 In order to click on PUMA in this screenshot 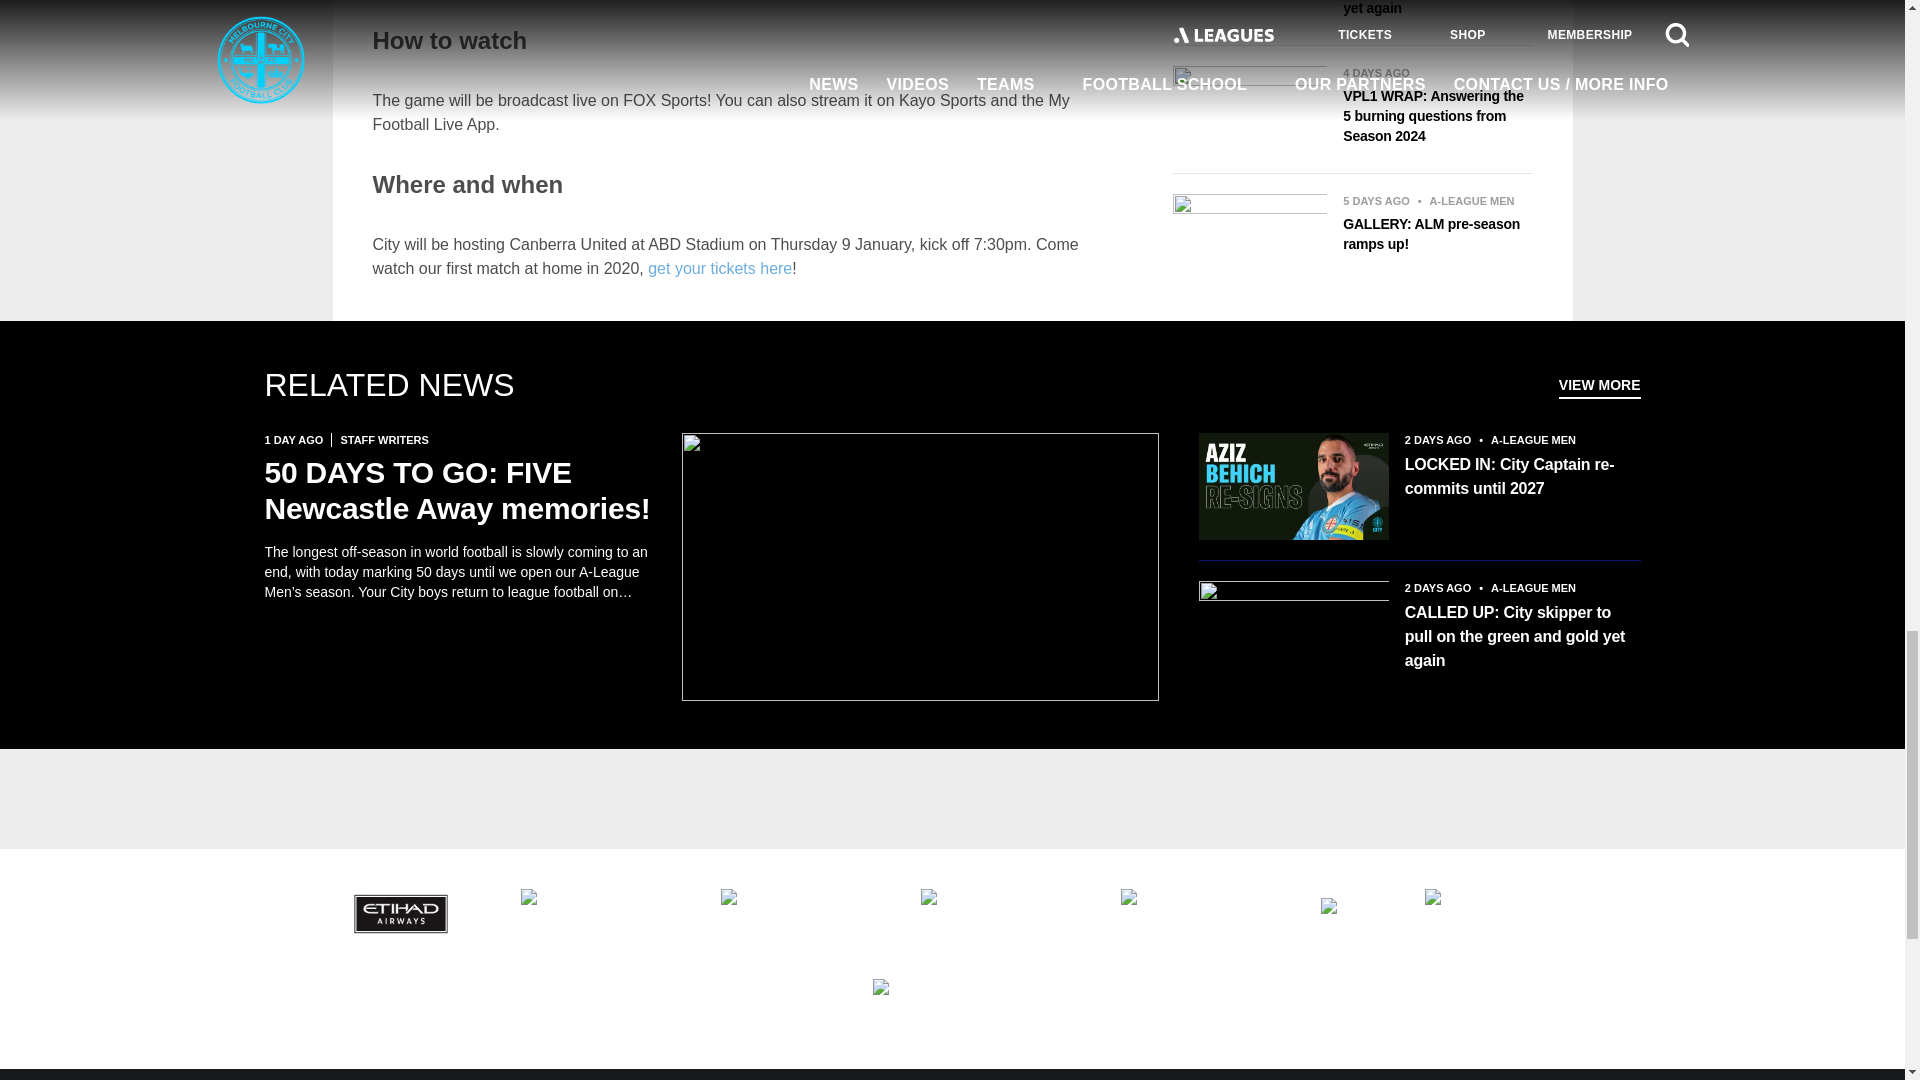, I will do `click(952, 1004)`.